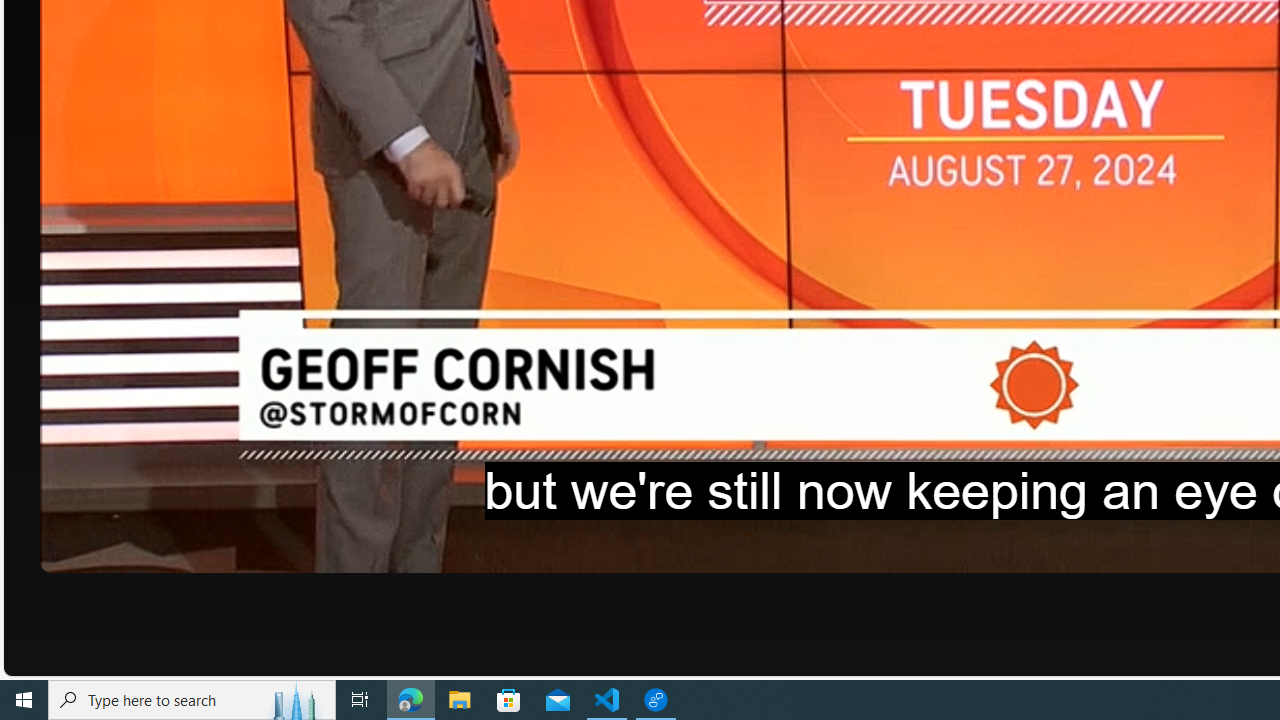 The width and height of the screenshot is (1280, 720). I want to click on Seek Back, so click(110, 550).